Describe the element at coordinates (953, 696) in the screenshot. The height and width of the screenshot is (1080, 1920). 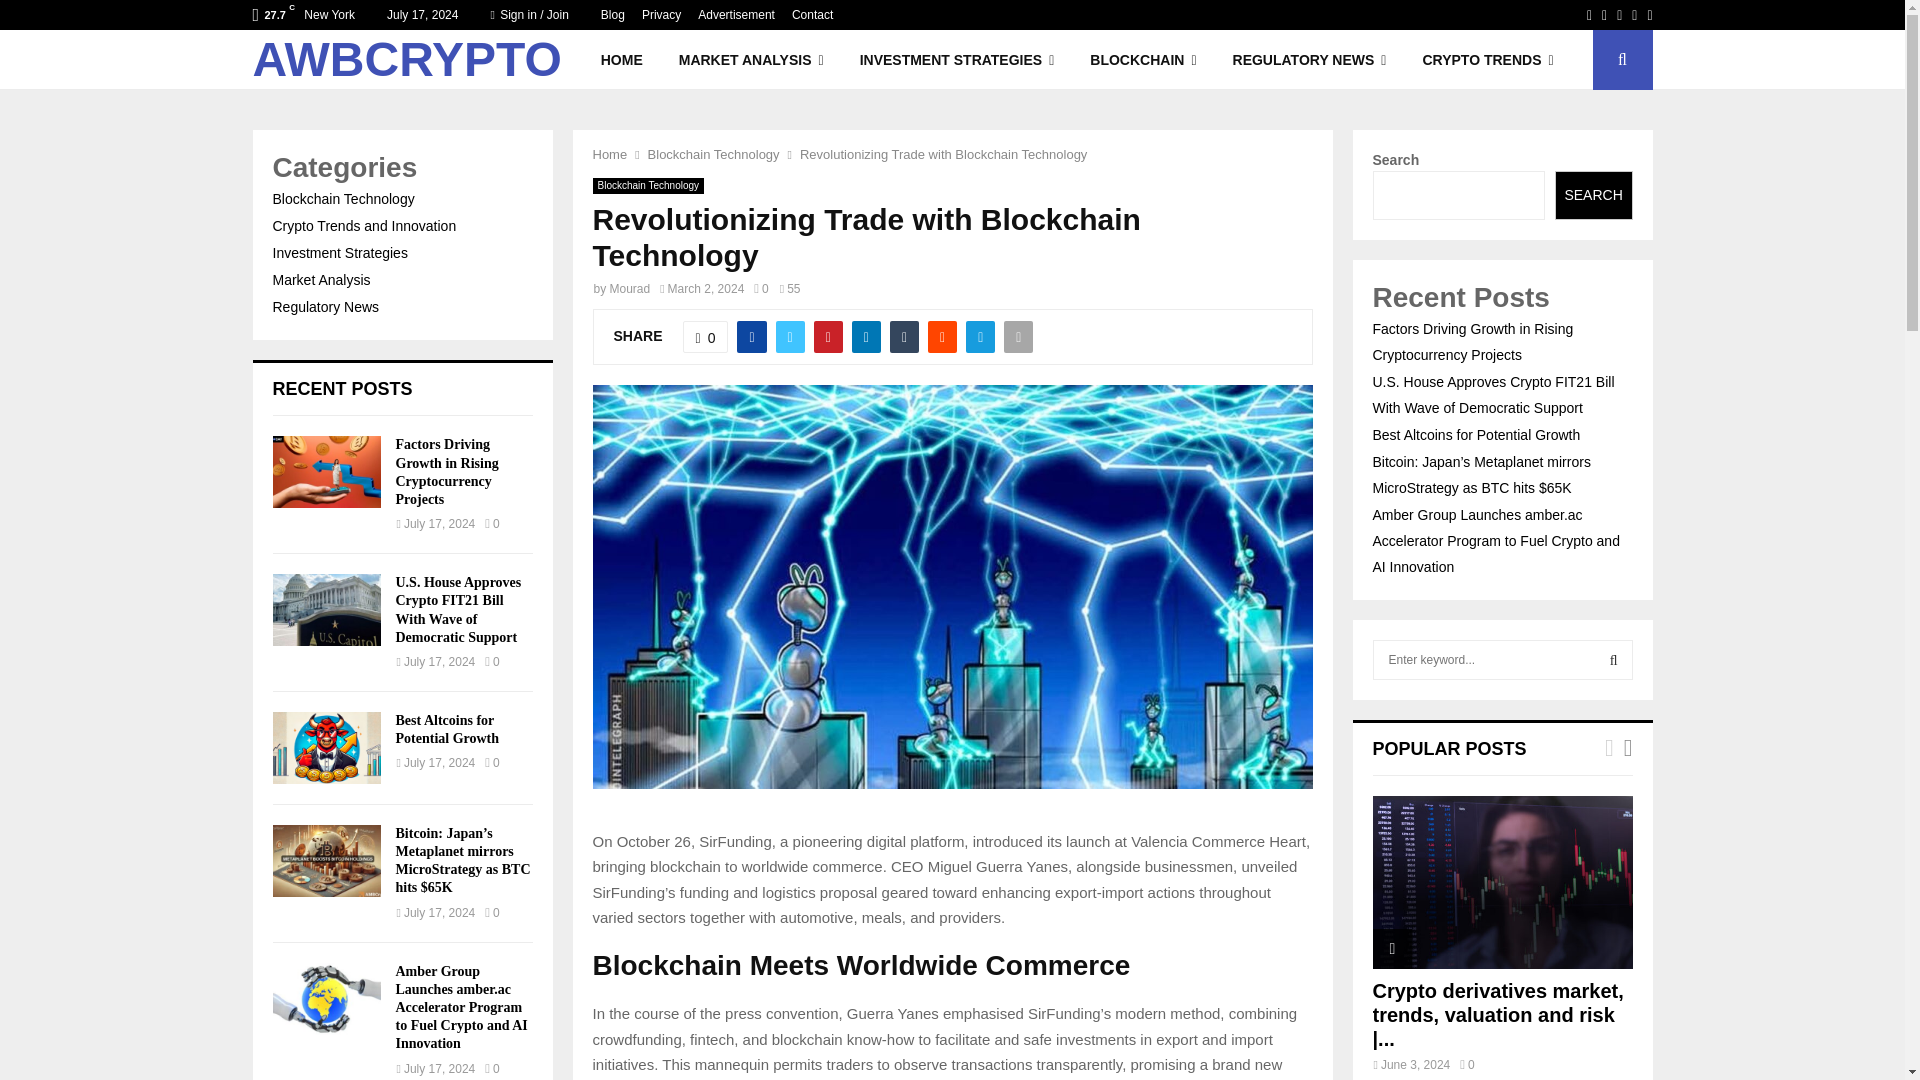
I see `Sign up new account` at that location.